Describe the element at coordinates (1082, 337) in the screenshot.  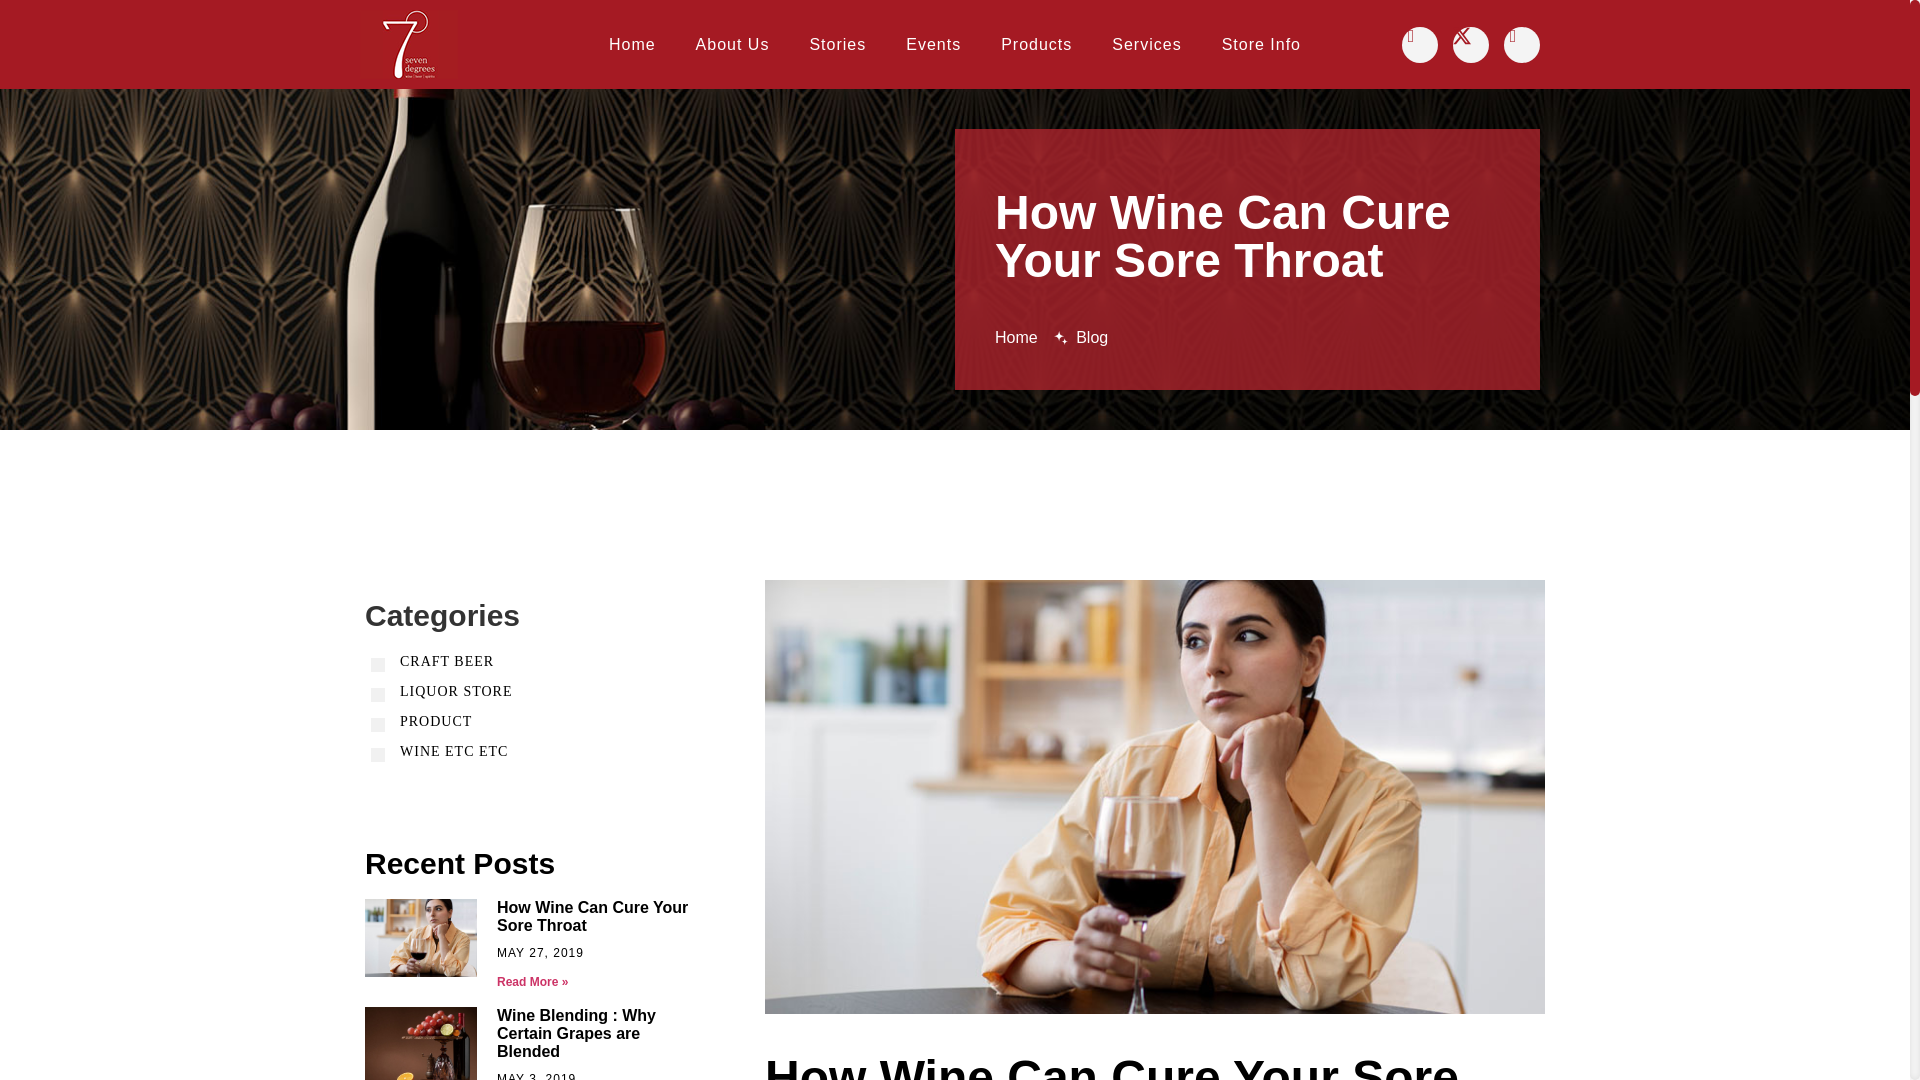
I see `Blog` at that location.